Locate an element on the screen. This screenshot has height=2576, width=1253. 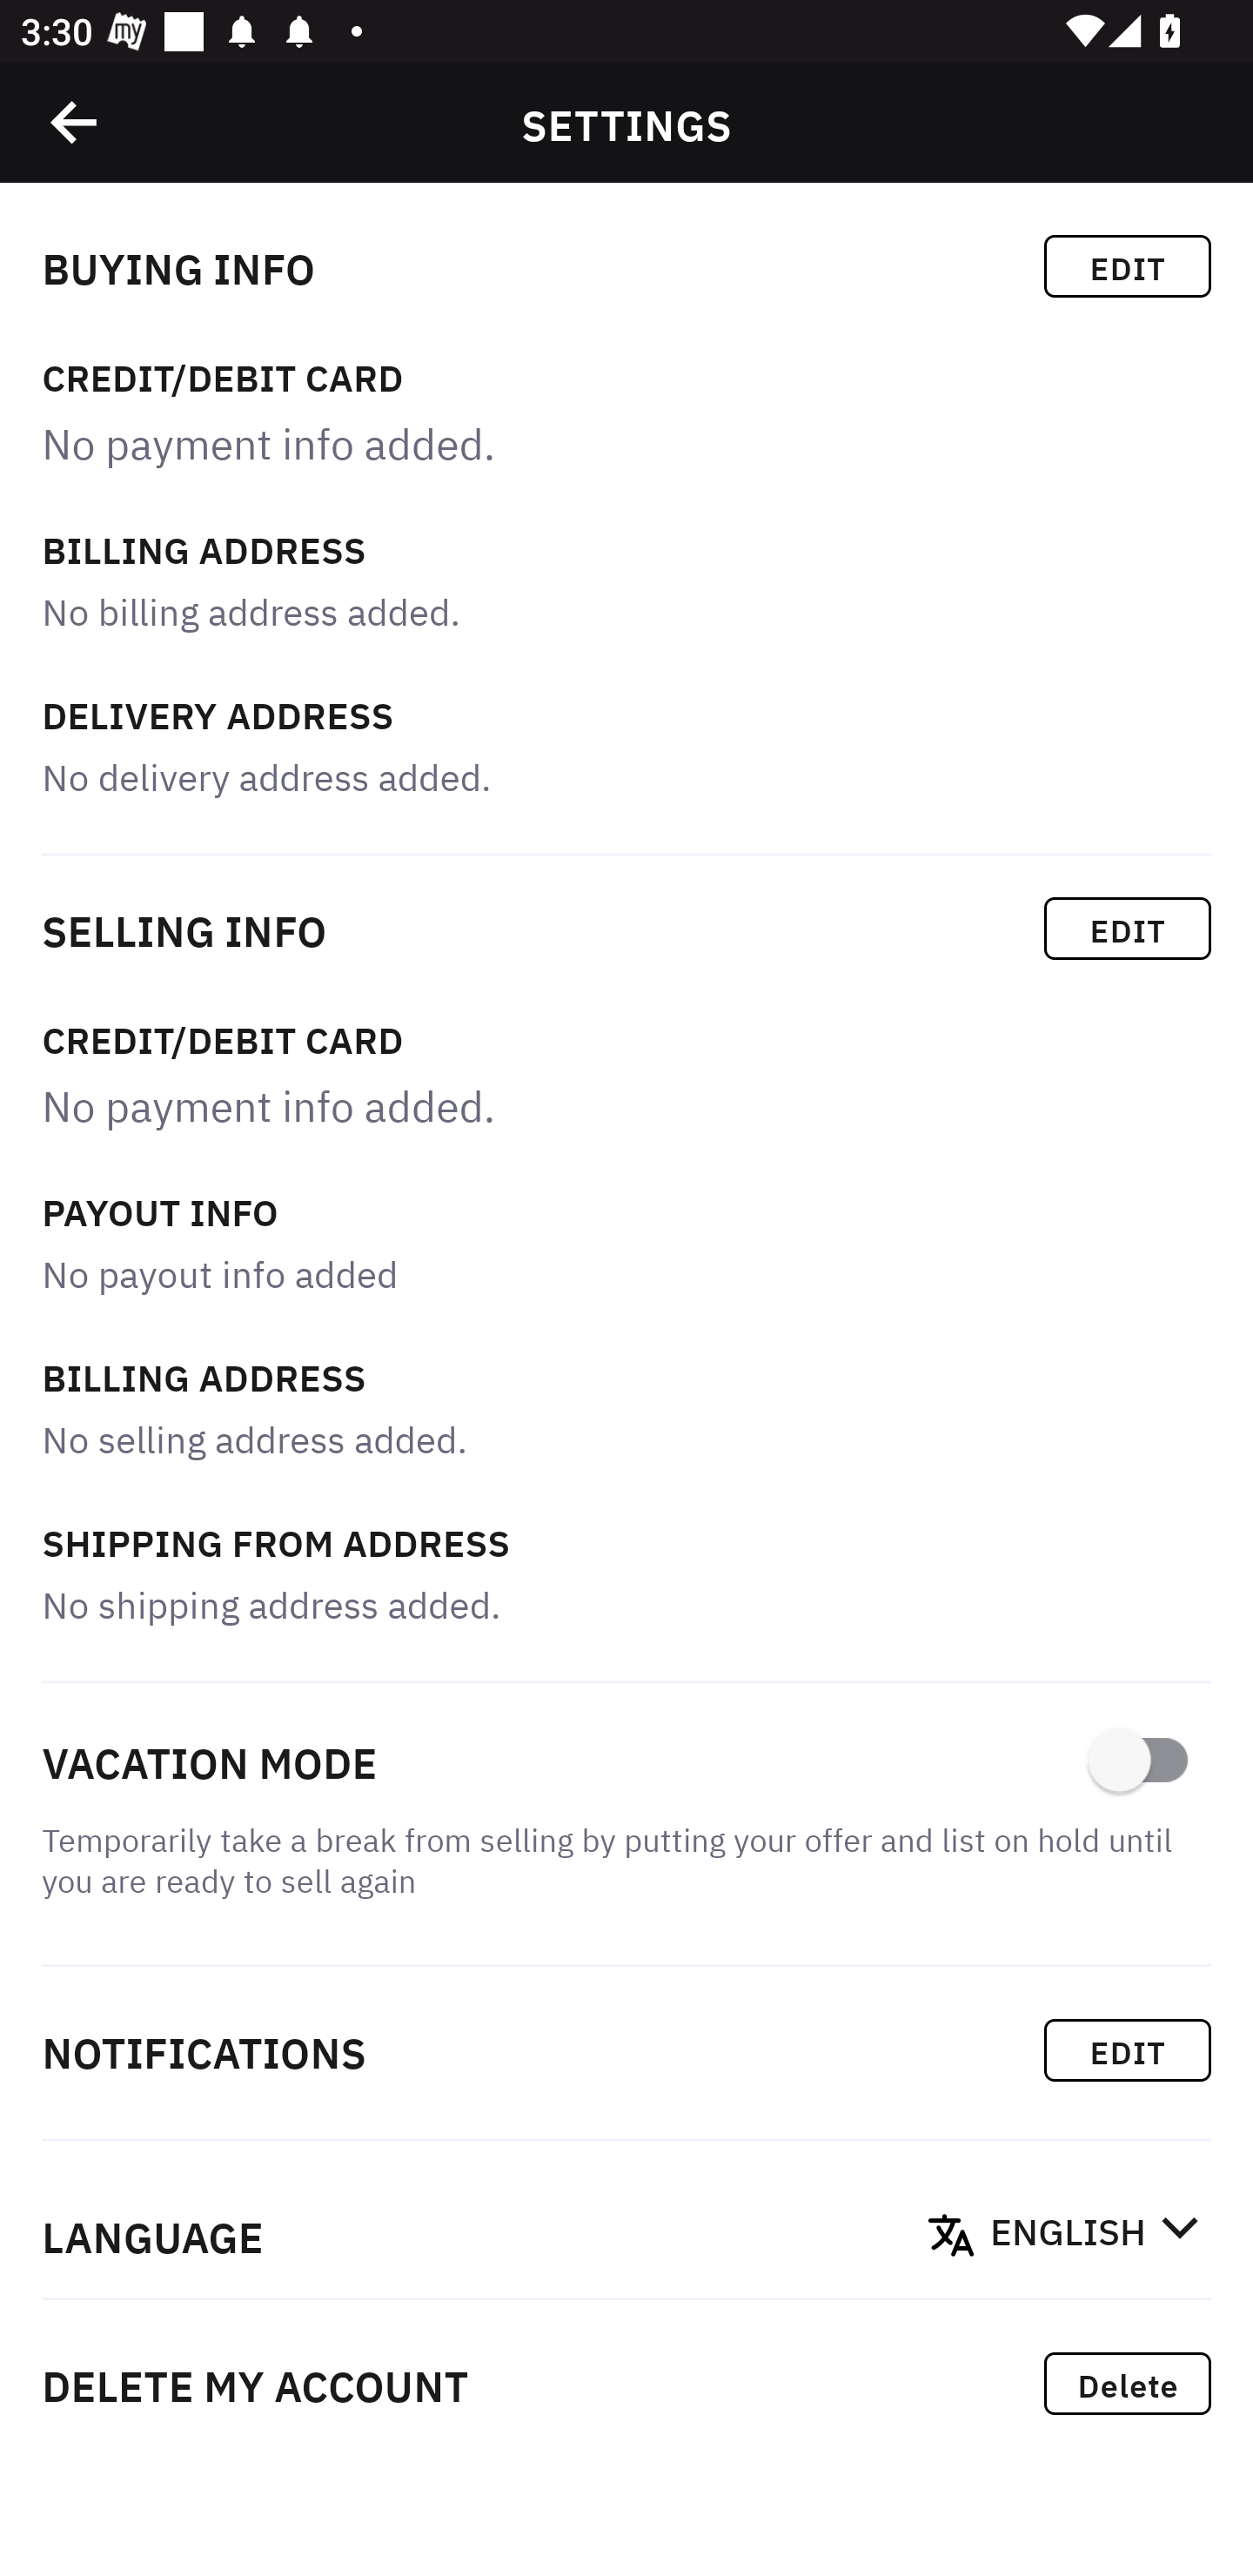
EDIT is located at coordinates (1128, 2050).